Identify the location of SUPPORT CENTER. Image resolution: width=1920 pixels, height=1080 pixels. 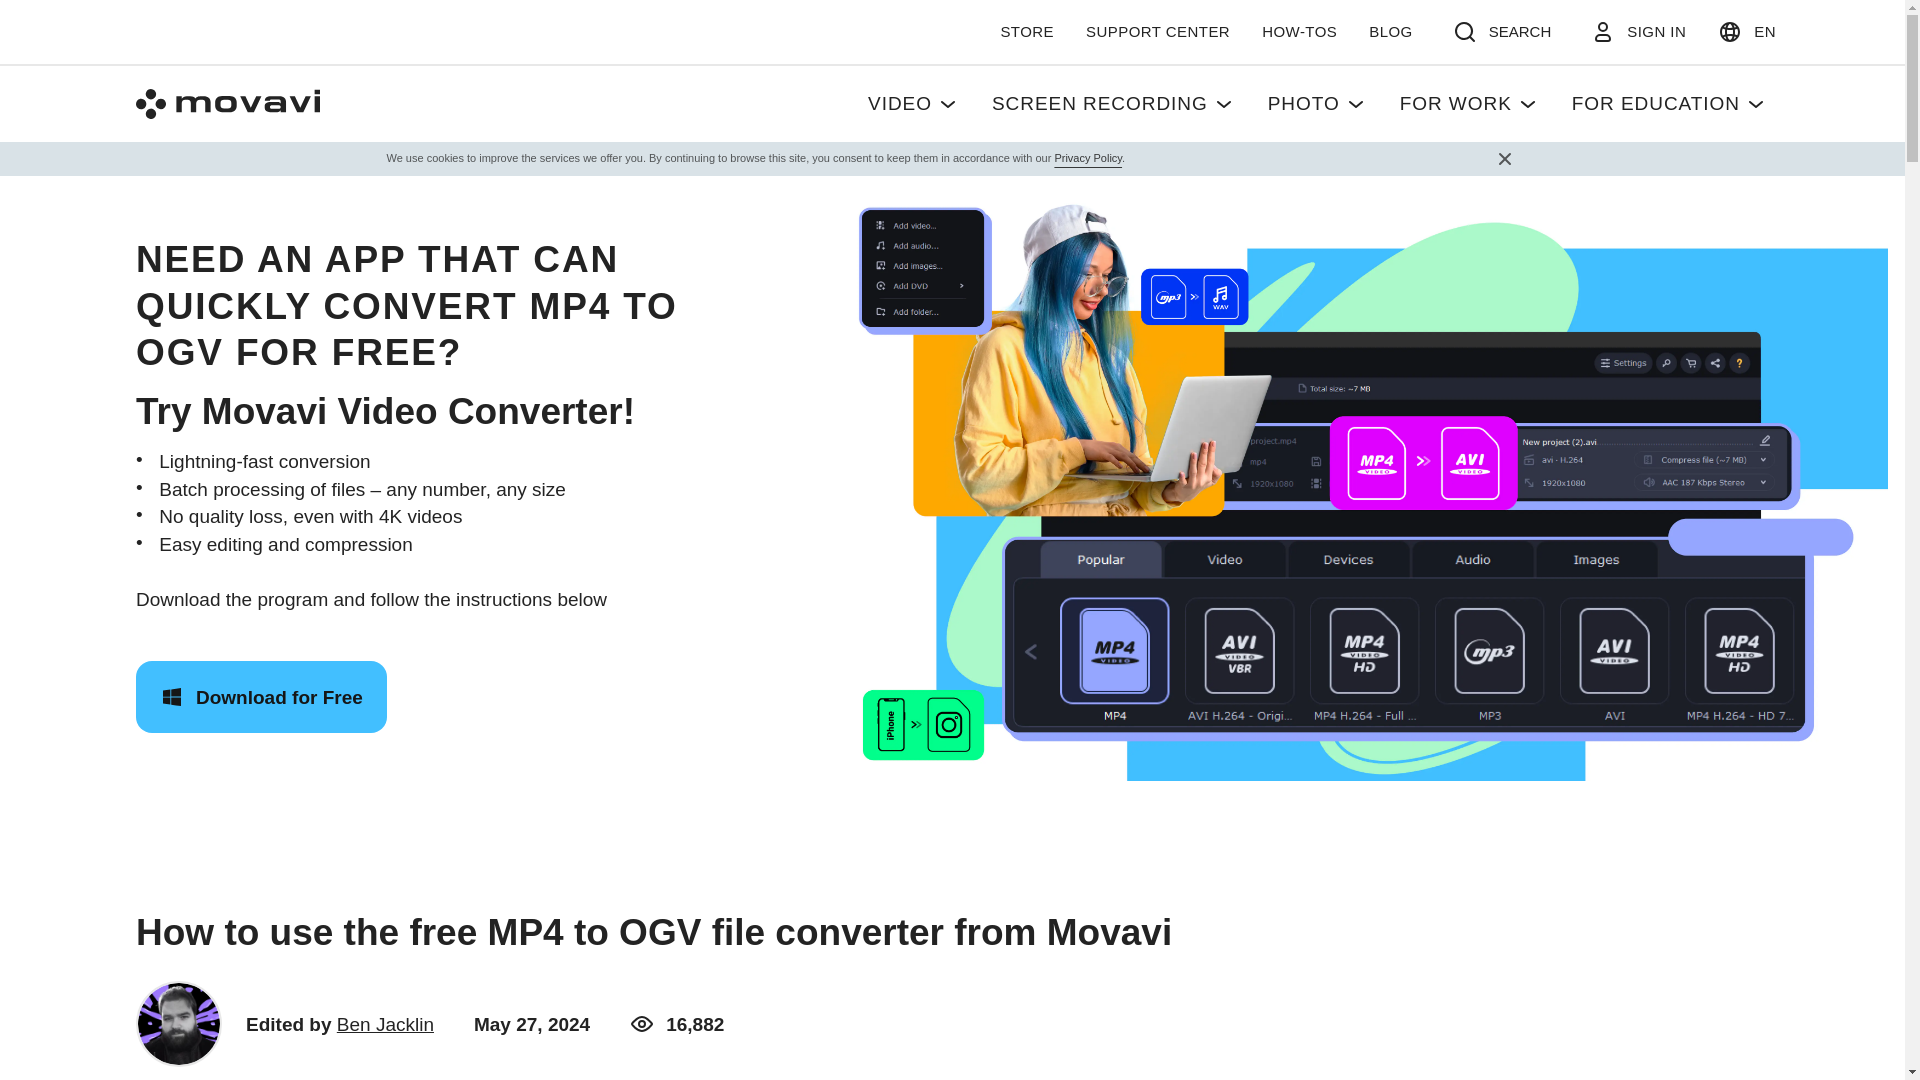
(1158, 32).